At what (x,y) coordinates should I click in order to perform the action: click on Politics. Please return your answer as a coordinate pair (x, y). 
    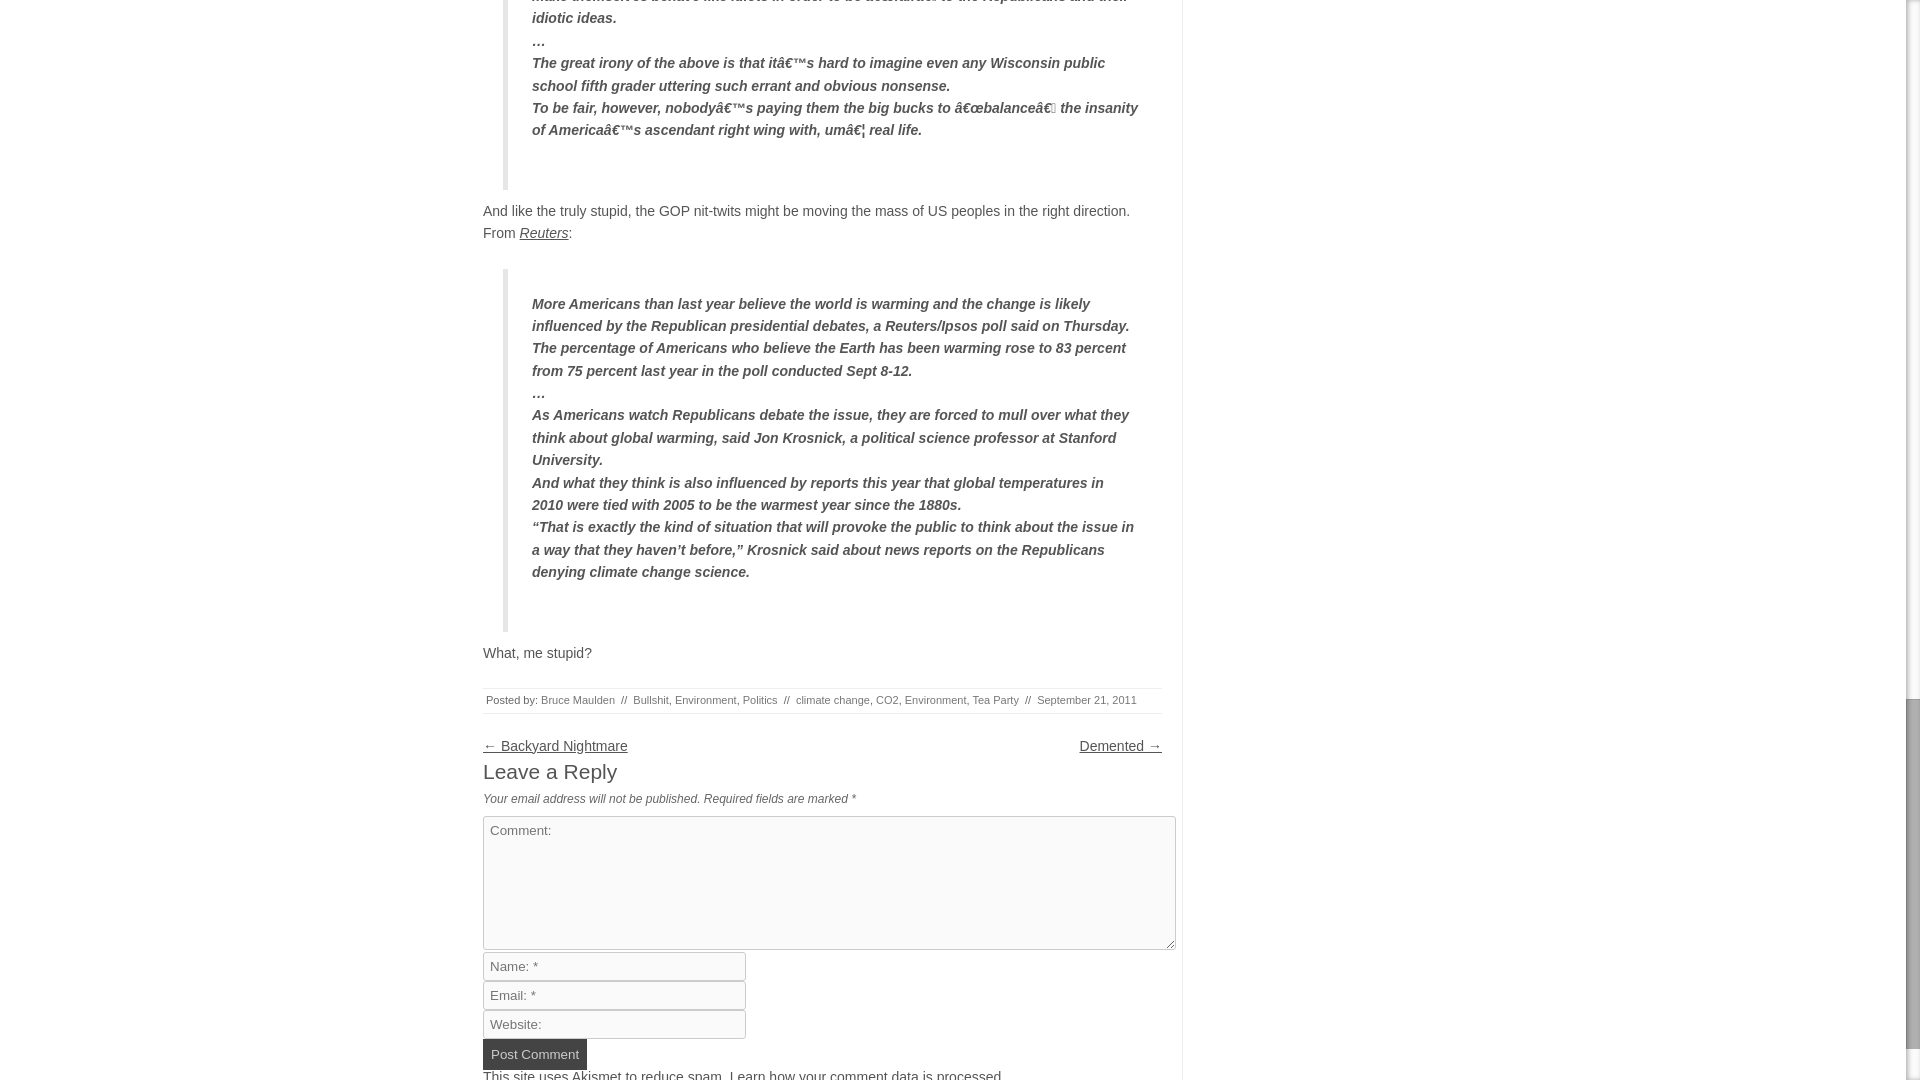
    Looking at the image, I should click on (760, 700).